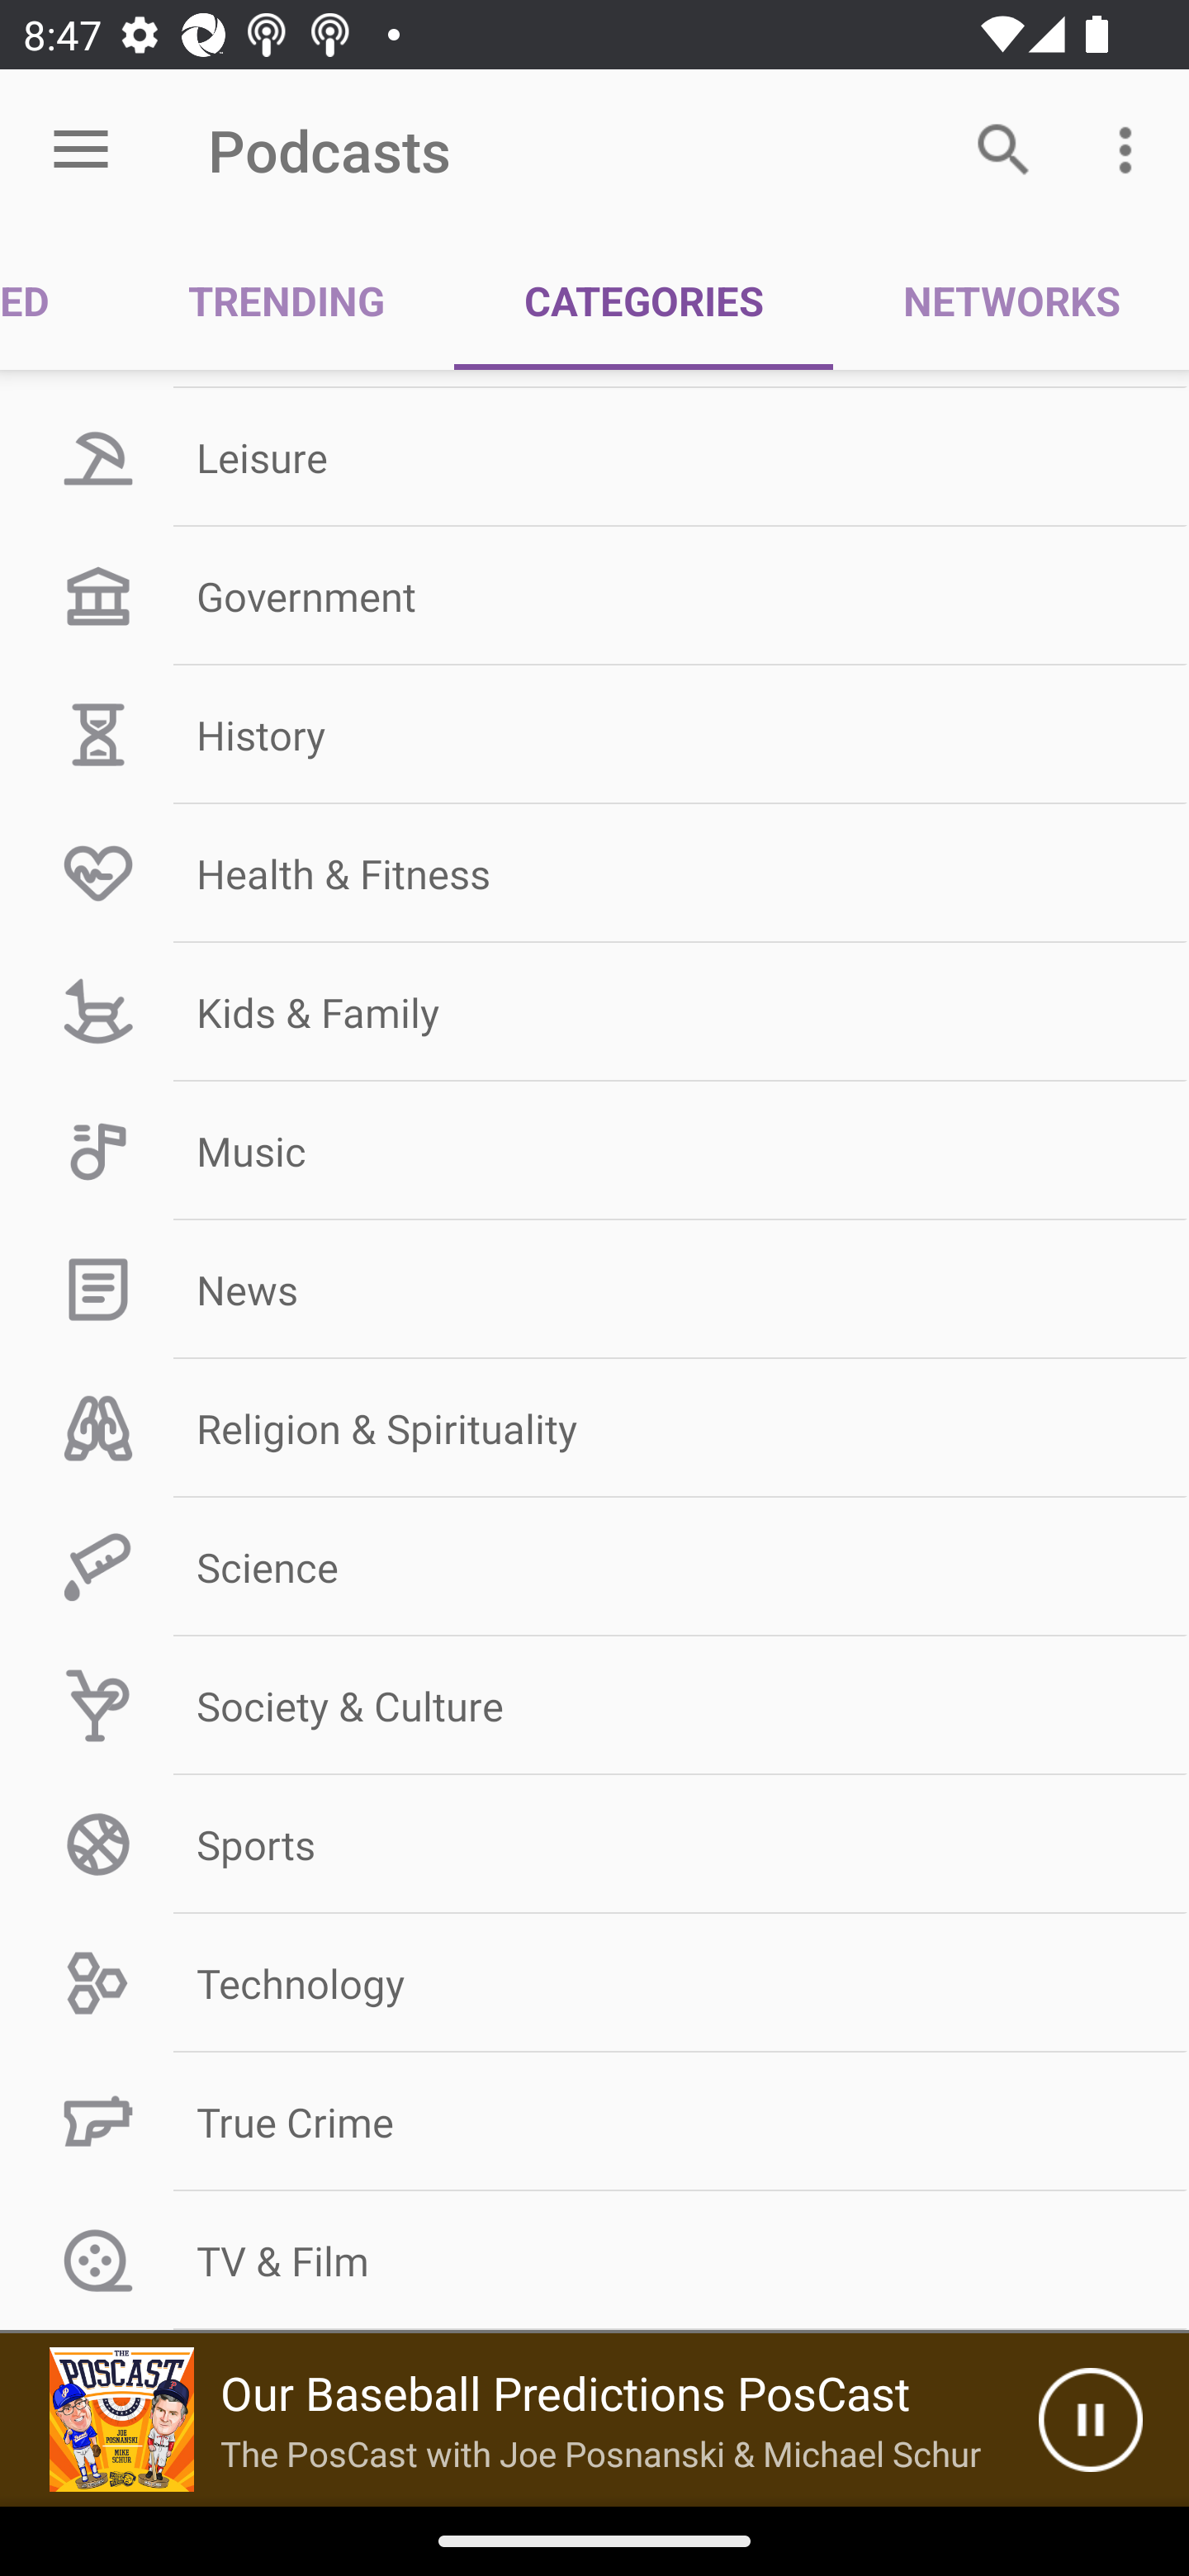 The height and width of the screenshot is (2576, 1189). Describe the element at coordinates (287, 301) in the screenshot. I see `TRENDING` at that location.